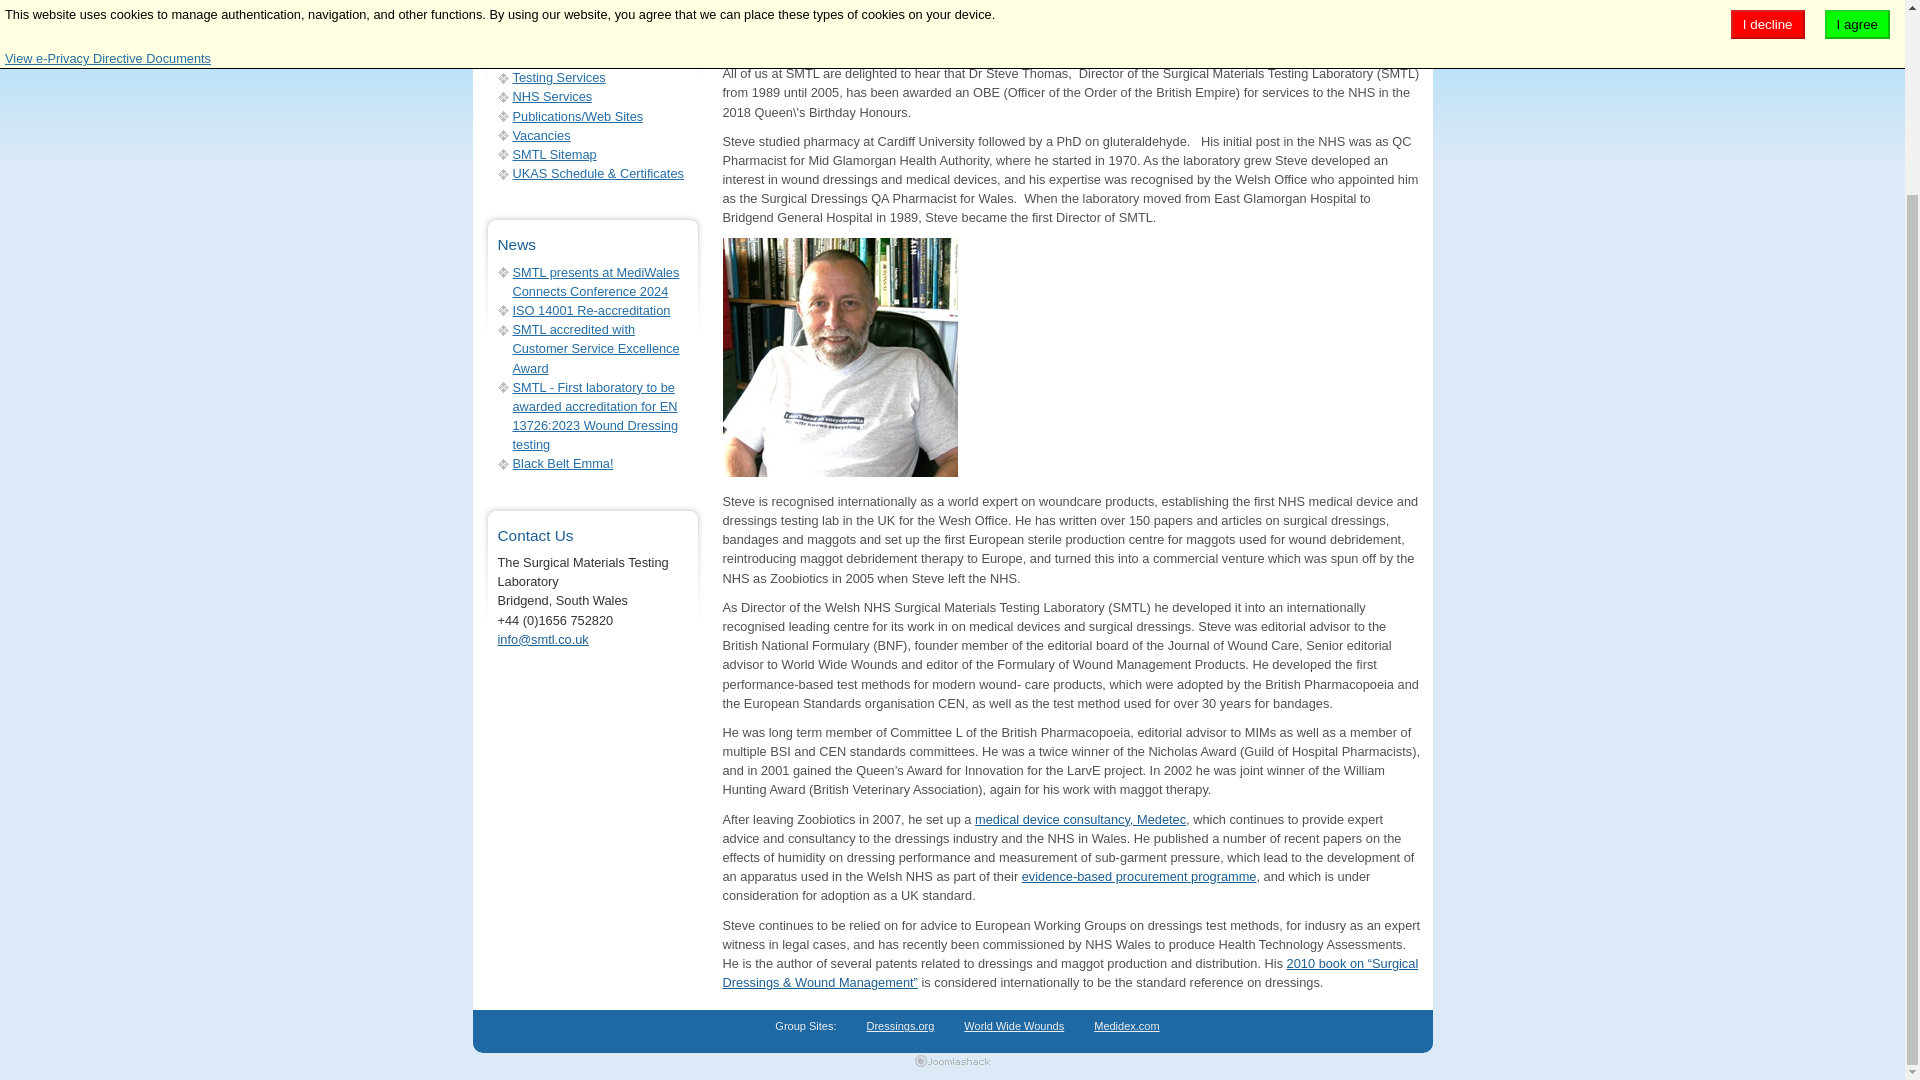 Image resolution: width=1920 pixels, height=1080 pixels. I want to click on ISO 14001 Re-accreditation, so click(591, 310).